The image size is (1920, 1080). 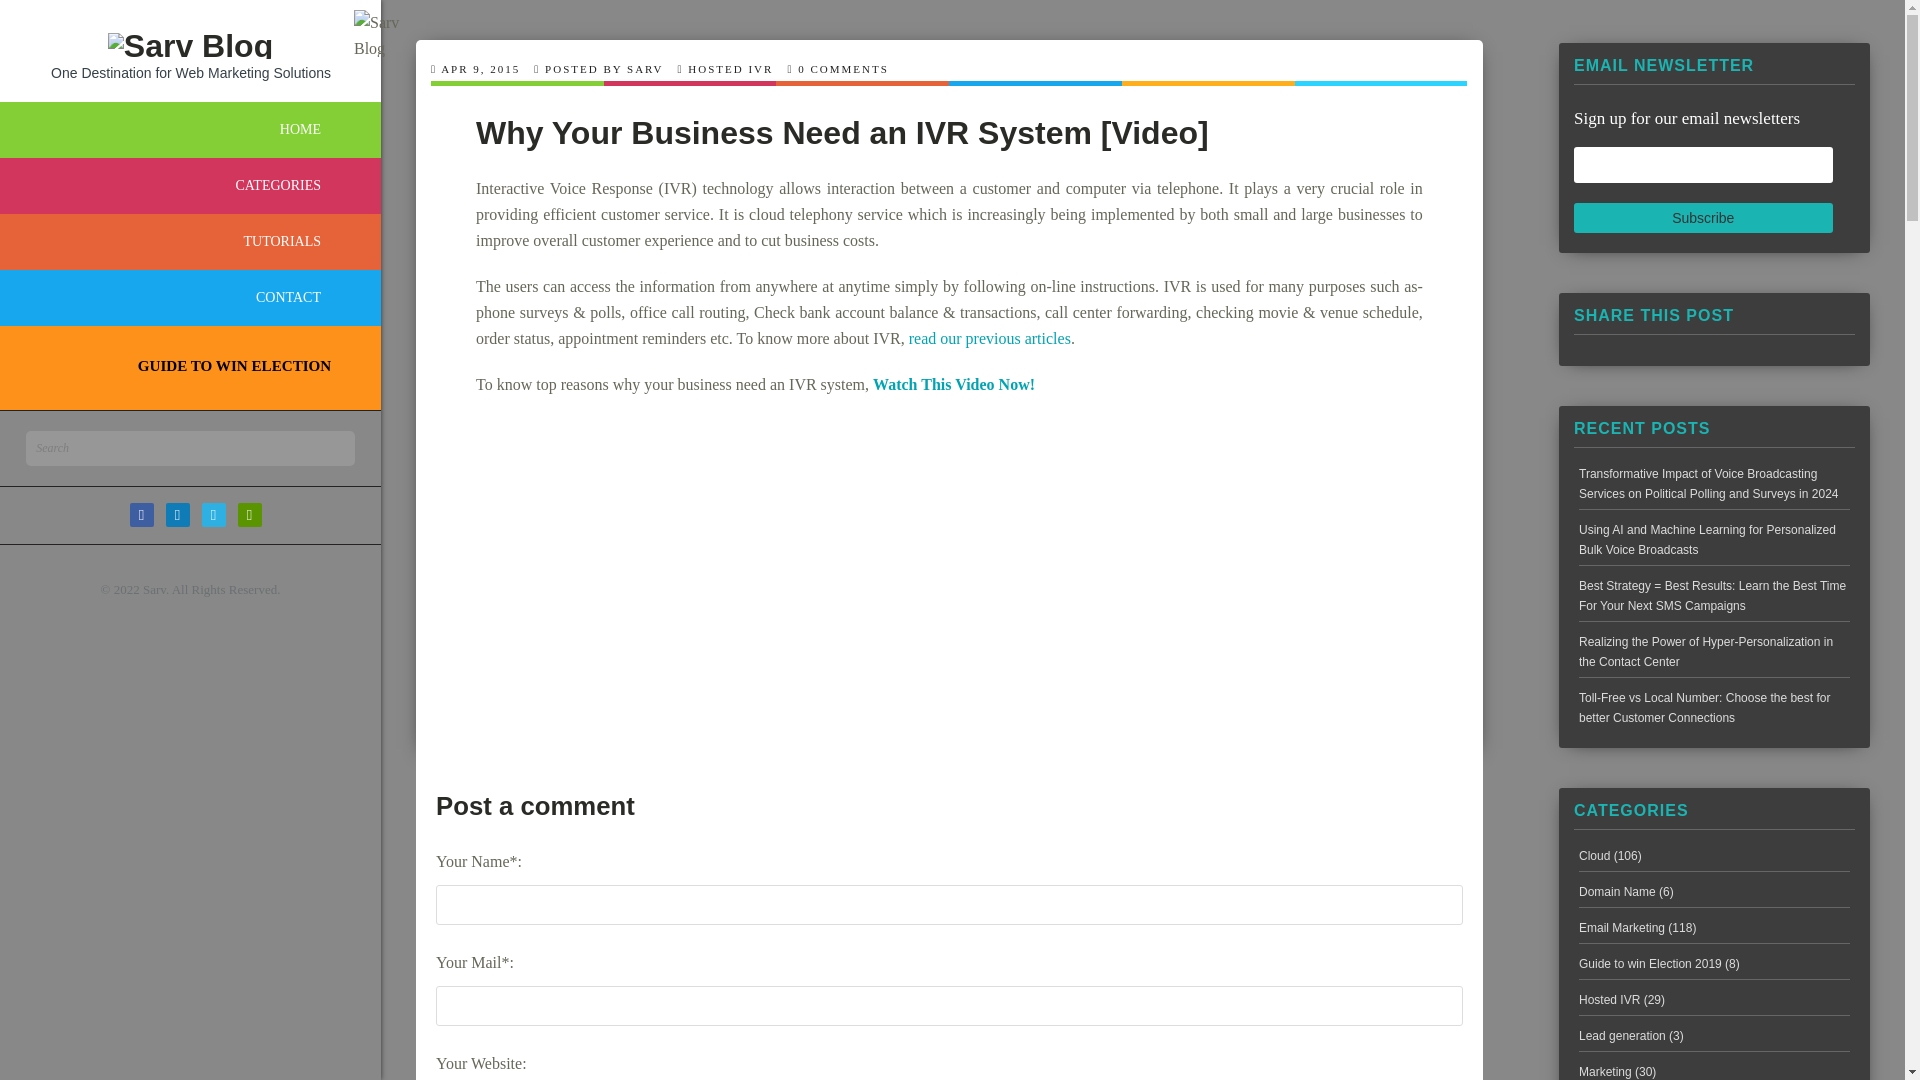 I want to click on TUTORIALS, so click(x=190, y=242).